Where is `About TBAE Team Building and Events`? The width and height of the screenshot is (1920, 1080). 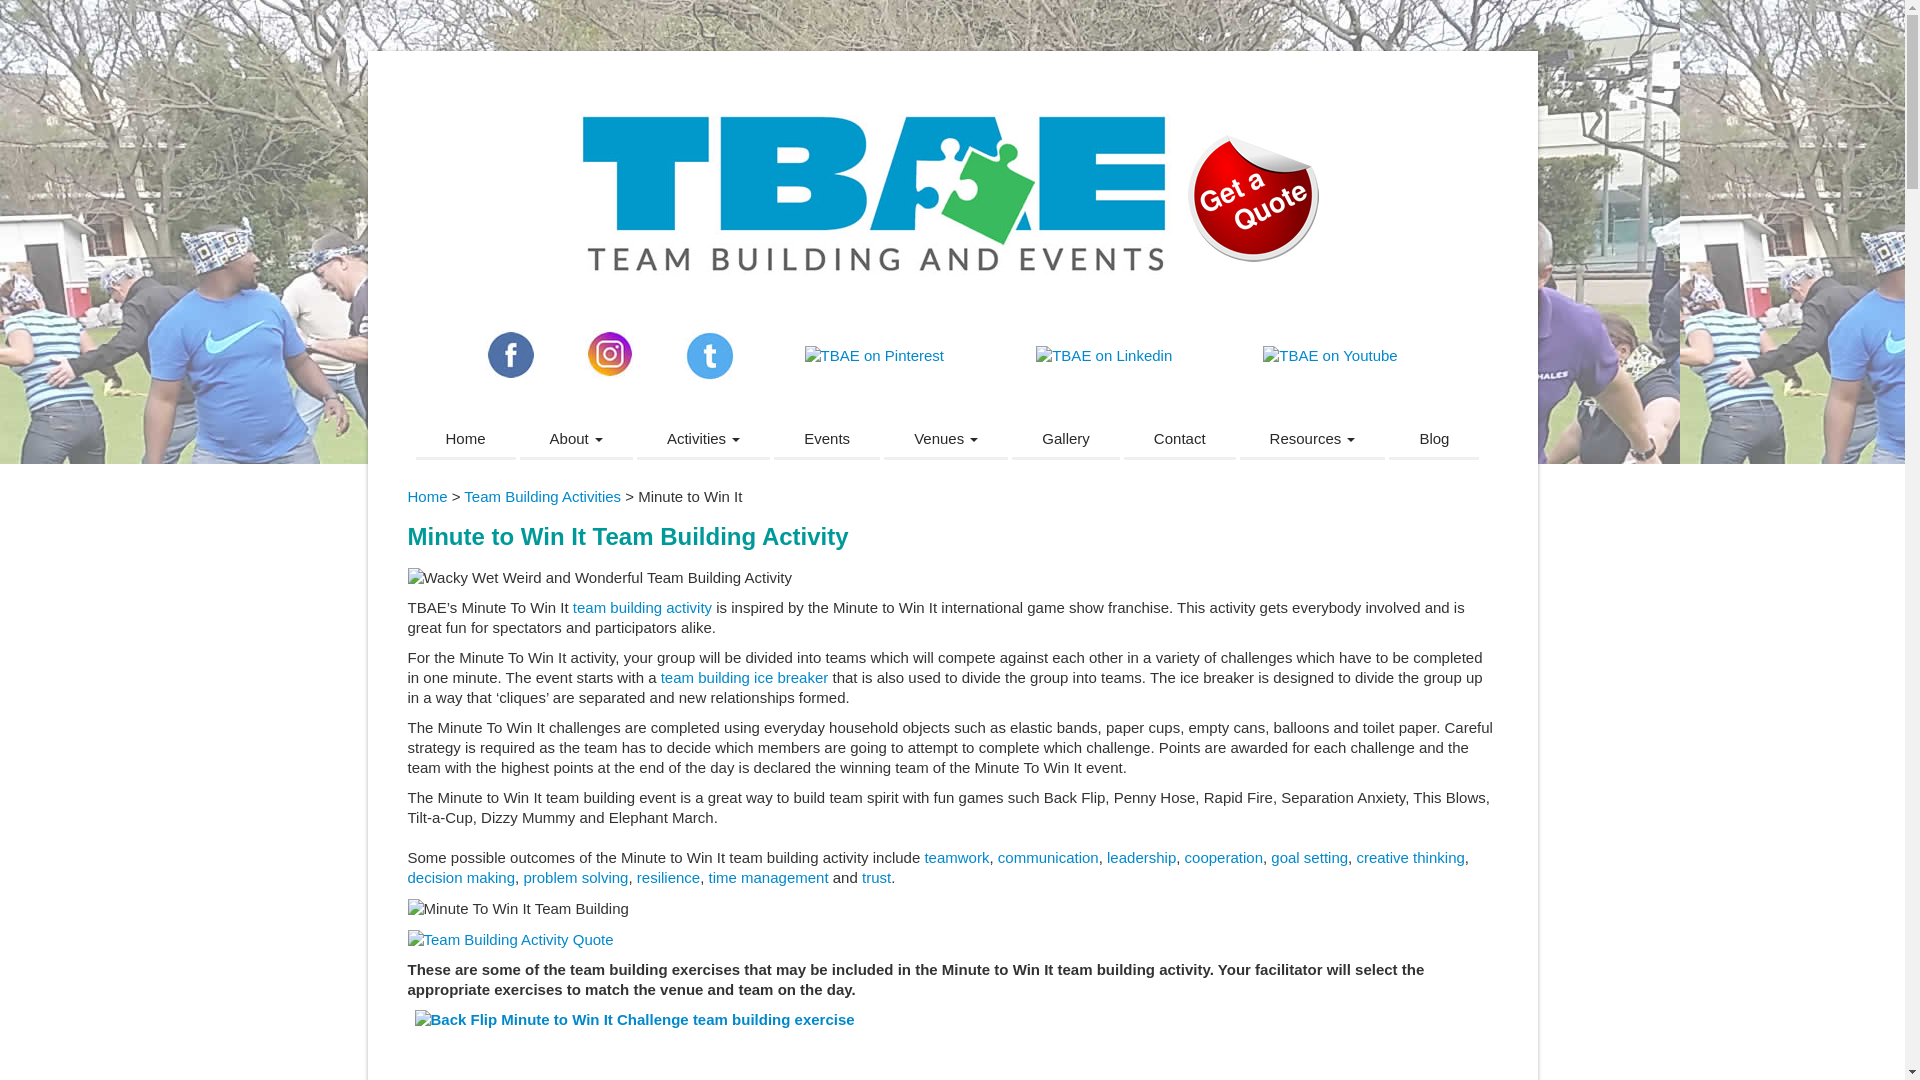 About TBAE Team Building and Events is located at coordinates (576, 440).